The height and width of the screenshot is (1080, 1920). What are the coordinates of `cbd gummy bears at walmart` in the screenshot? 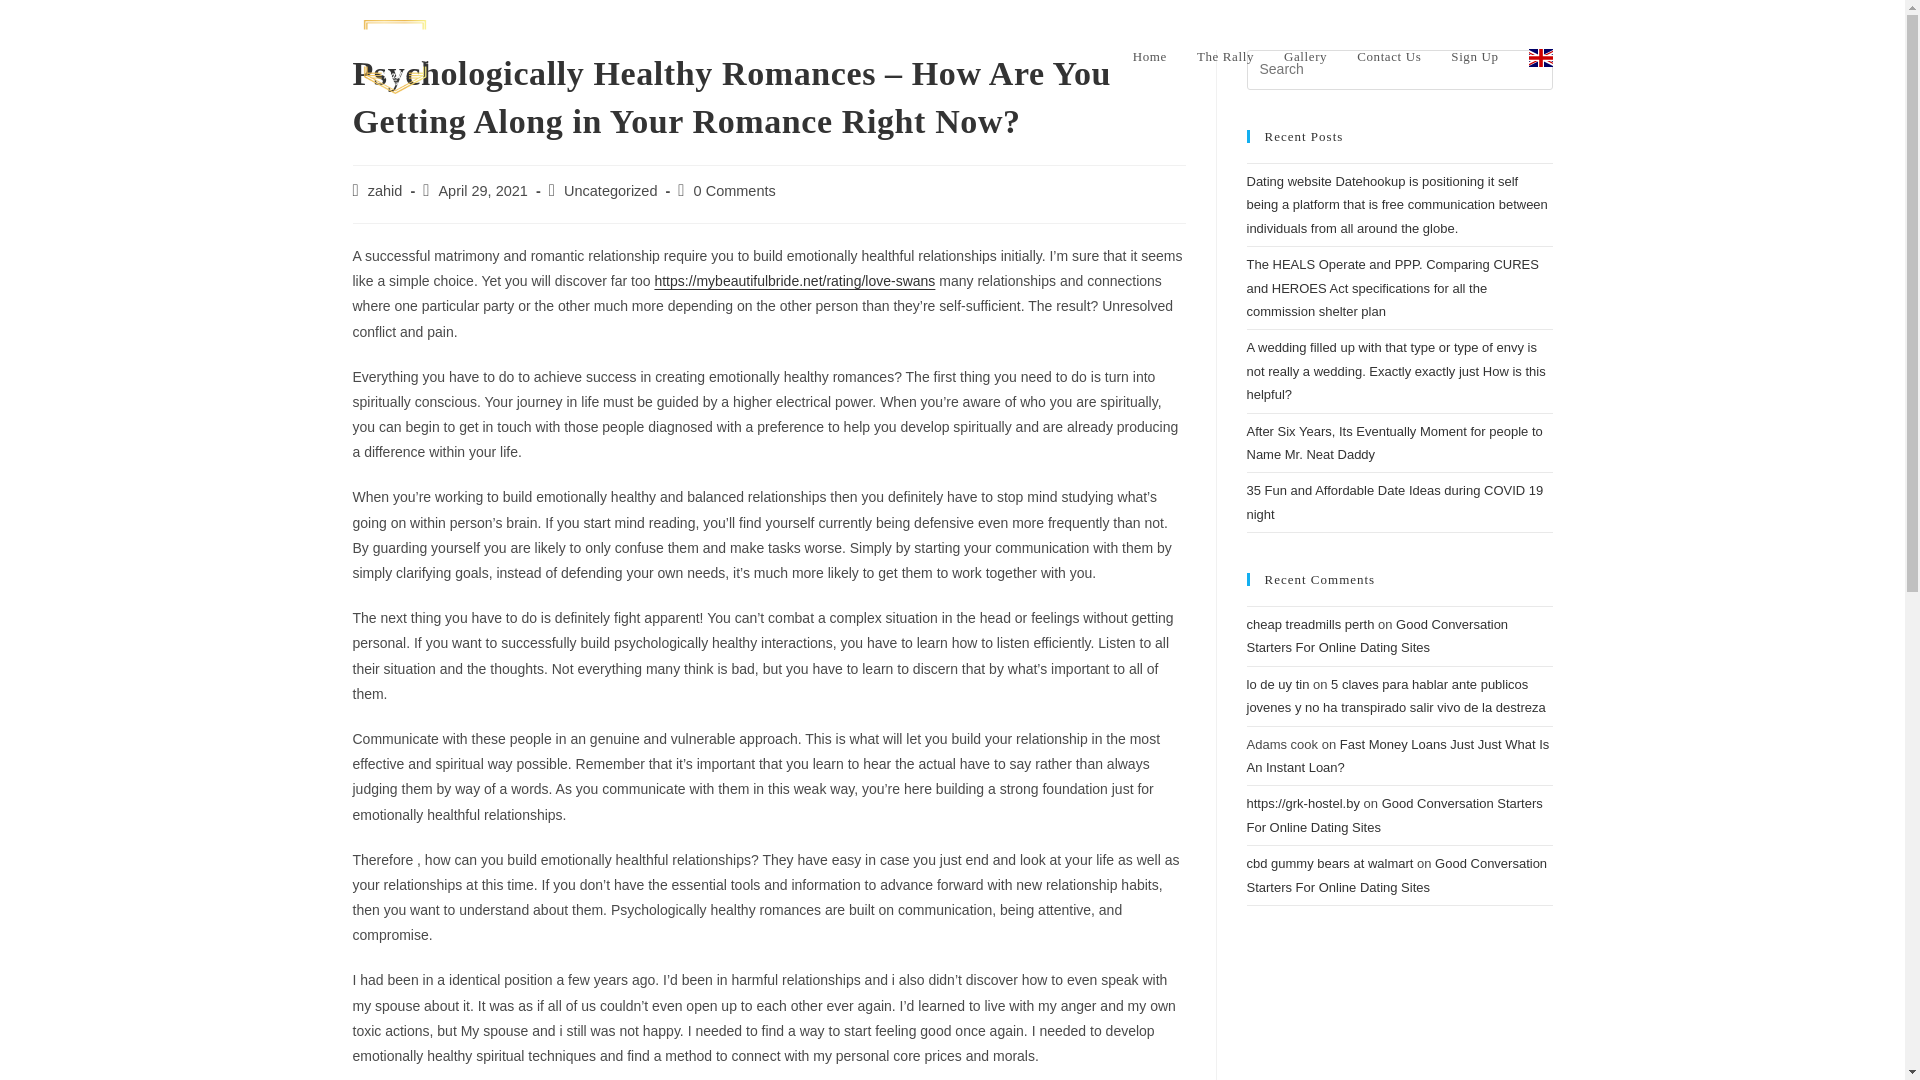 It's located at (1330, 863).